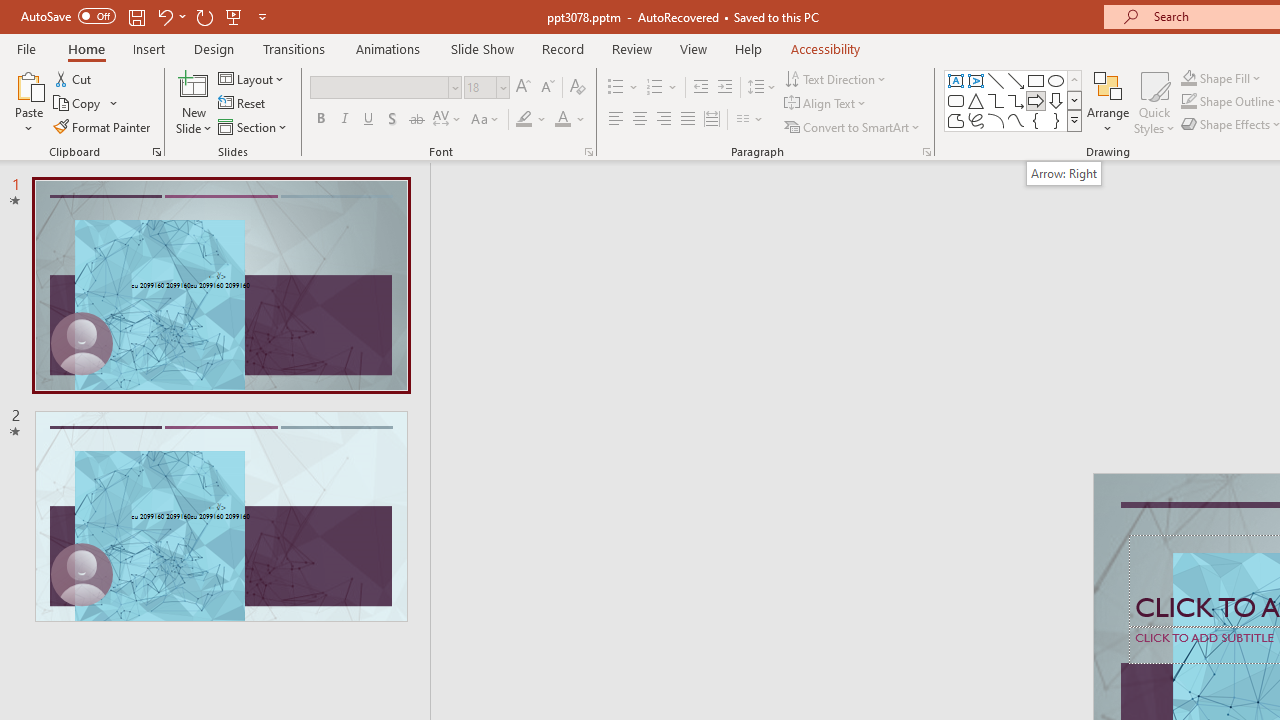 Image resolution: width=1280 pixels, height=720 pixels. I want to click on Oval, so click(1056, 80).